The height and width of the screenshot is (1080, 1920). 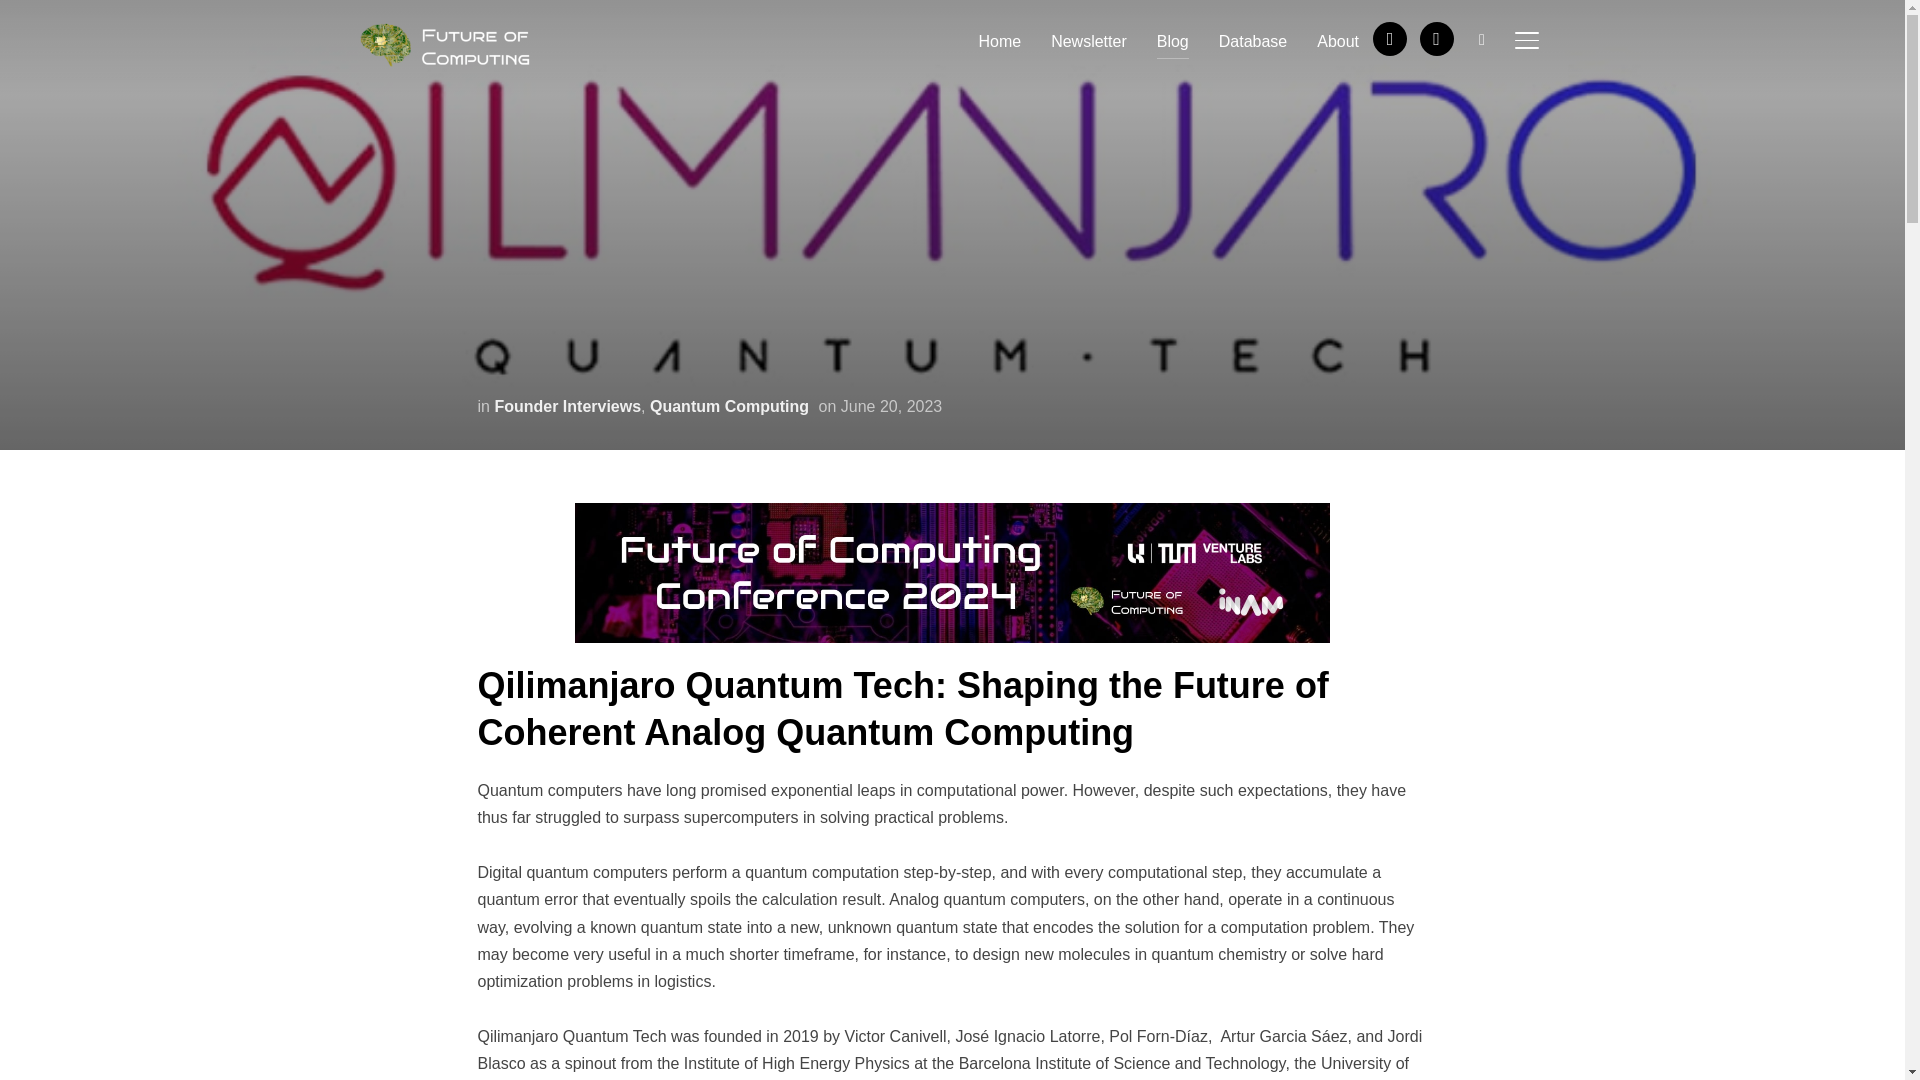 What do you see at coordinates (950, 1050) in the screenshot?
I see `Jordi Blasco` at bounding box center [950, 1050].